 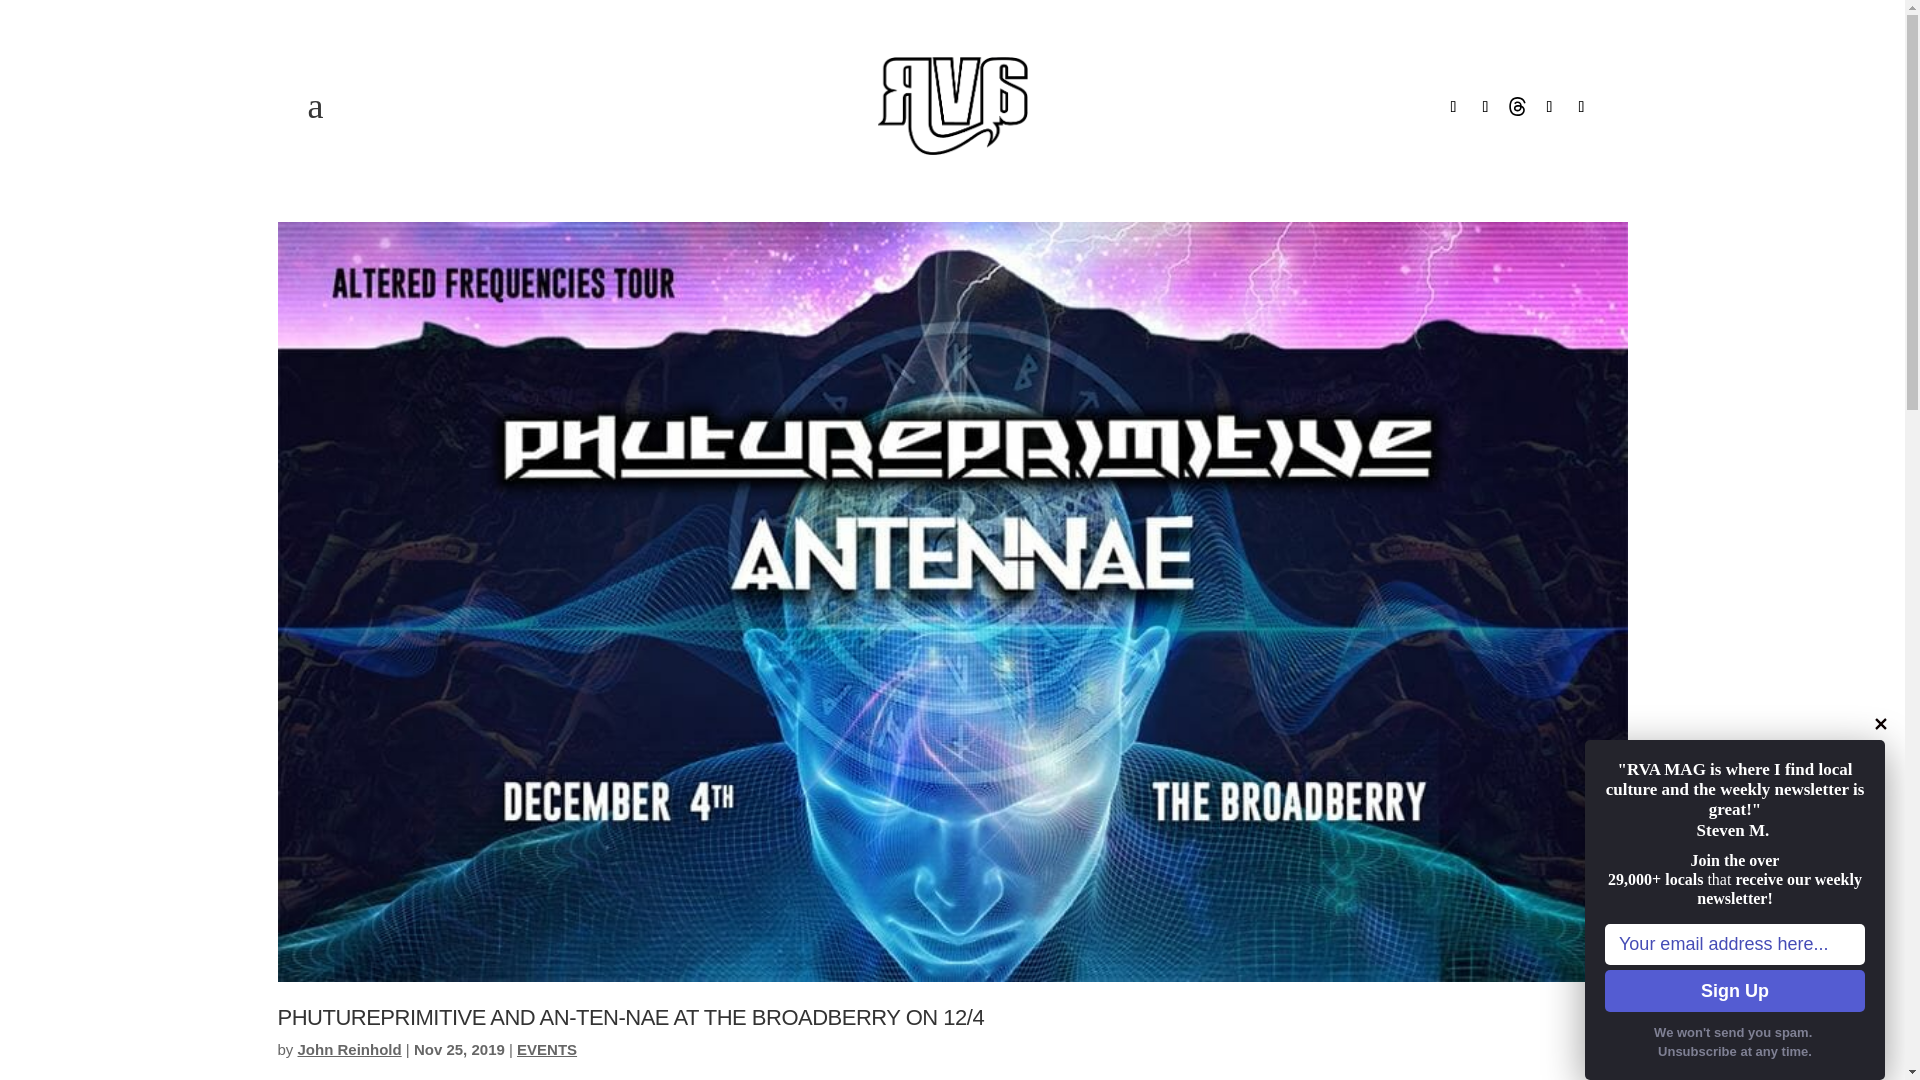 I want to click on Follow on Youtube, so click(x=1582, y=106).